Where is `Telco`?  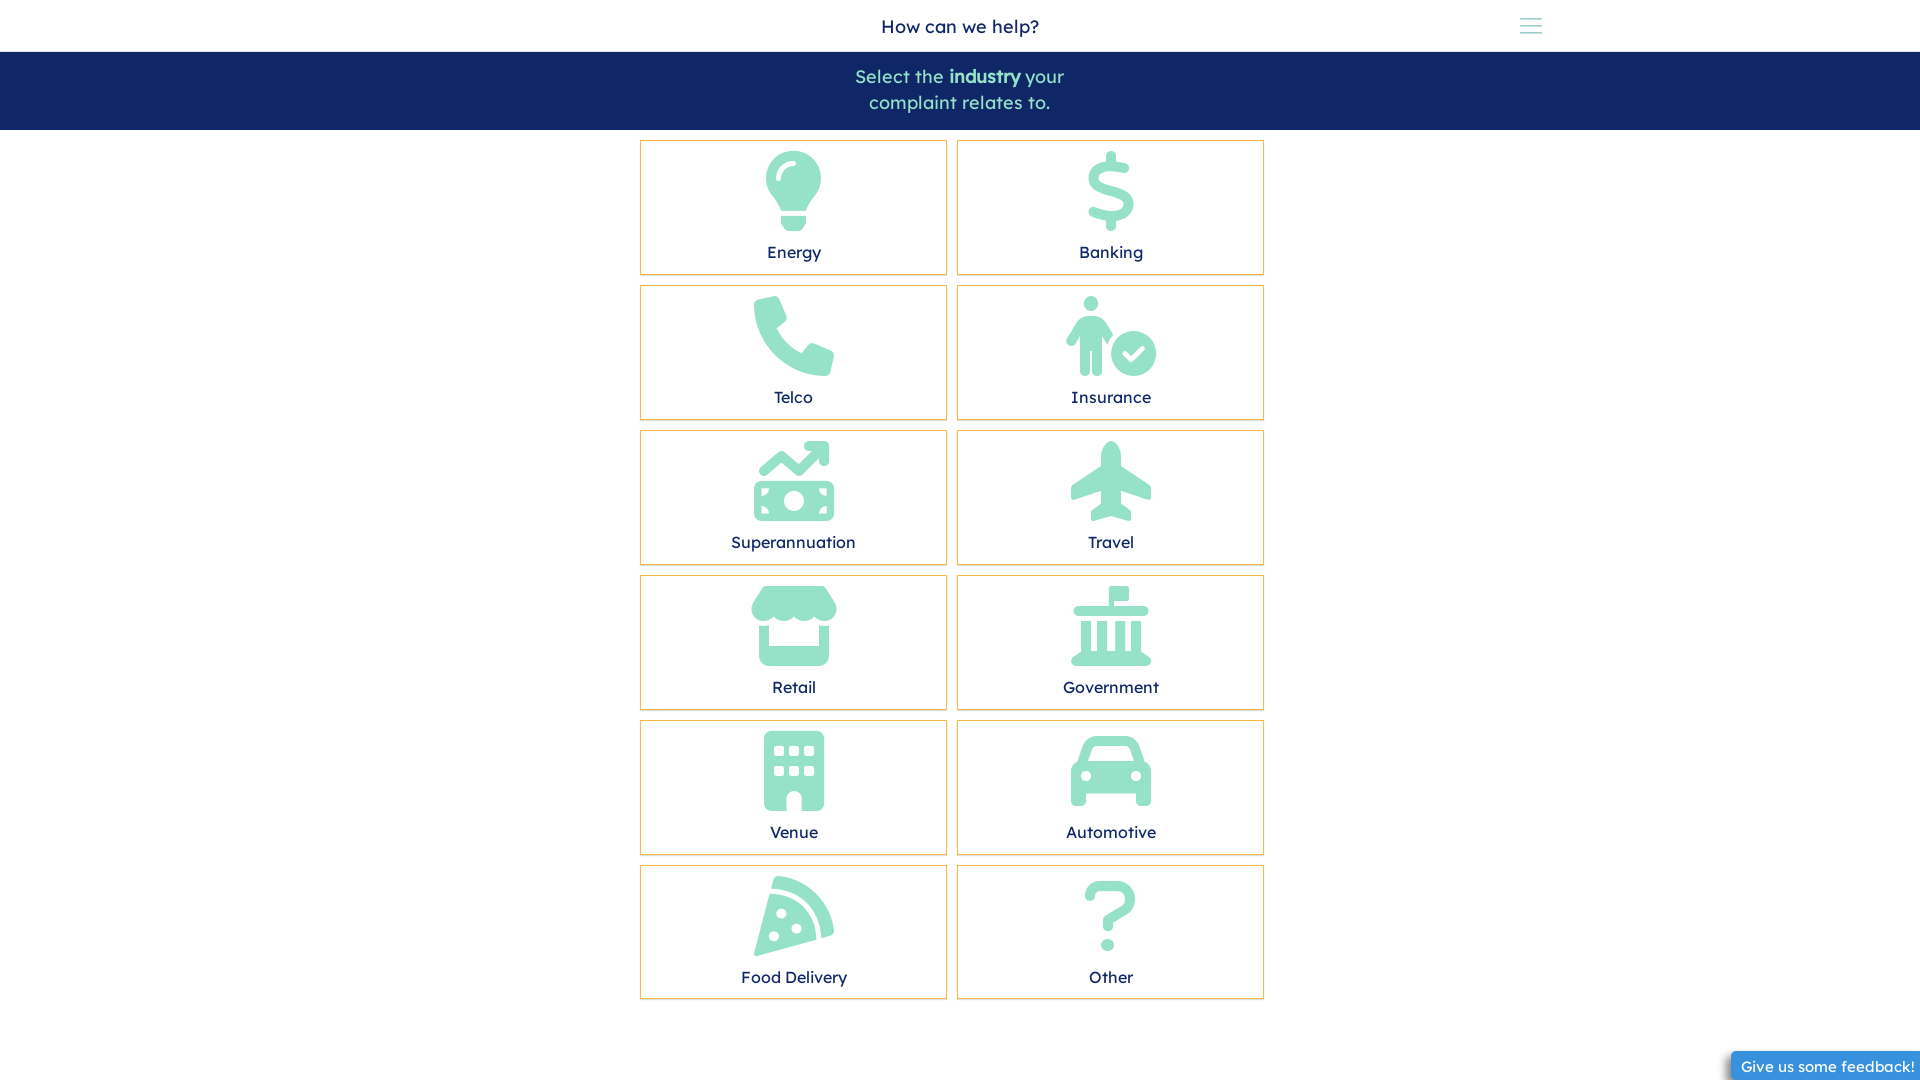
Telco is located at coordinates (794, 348).